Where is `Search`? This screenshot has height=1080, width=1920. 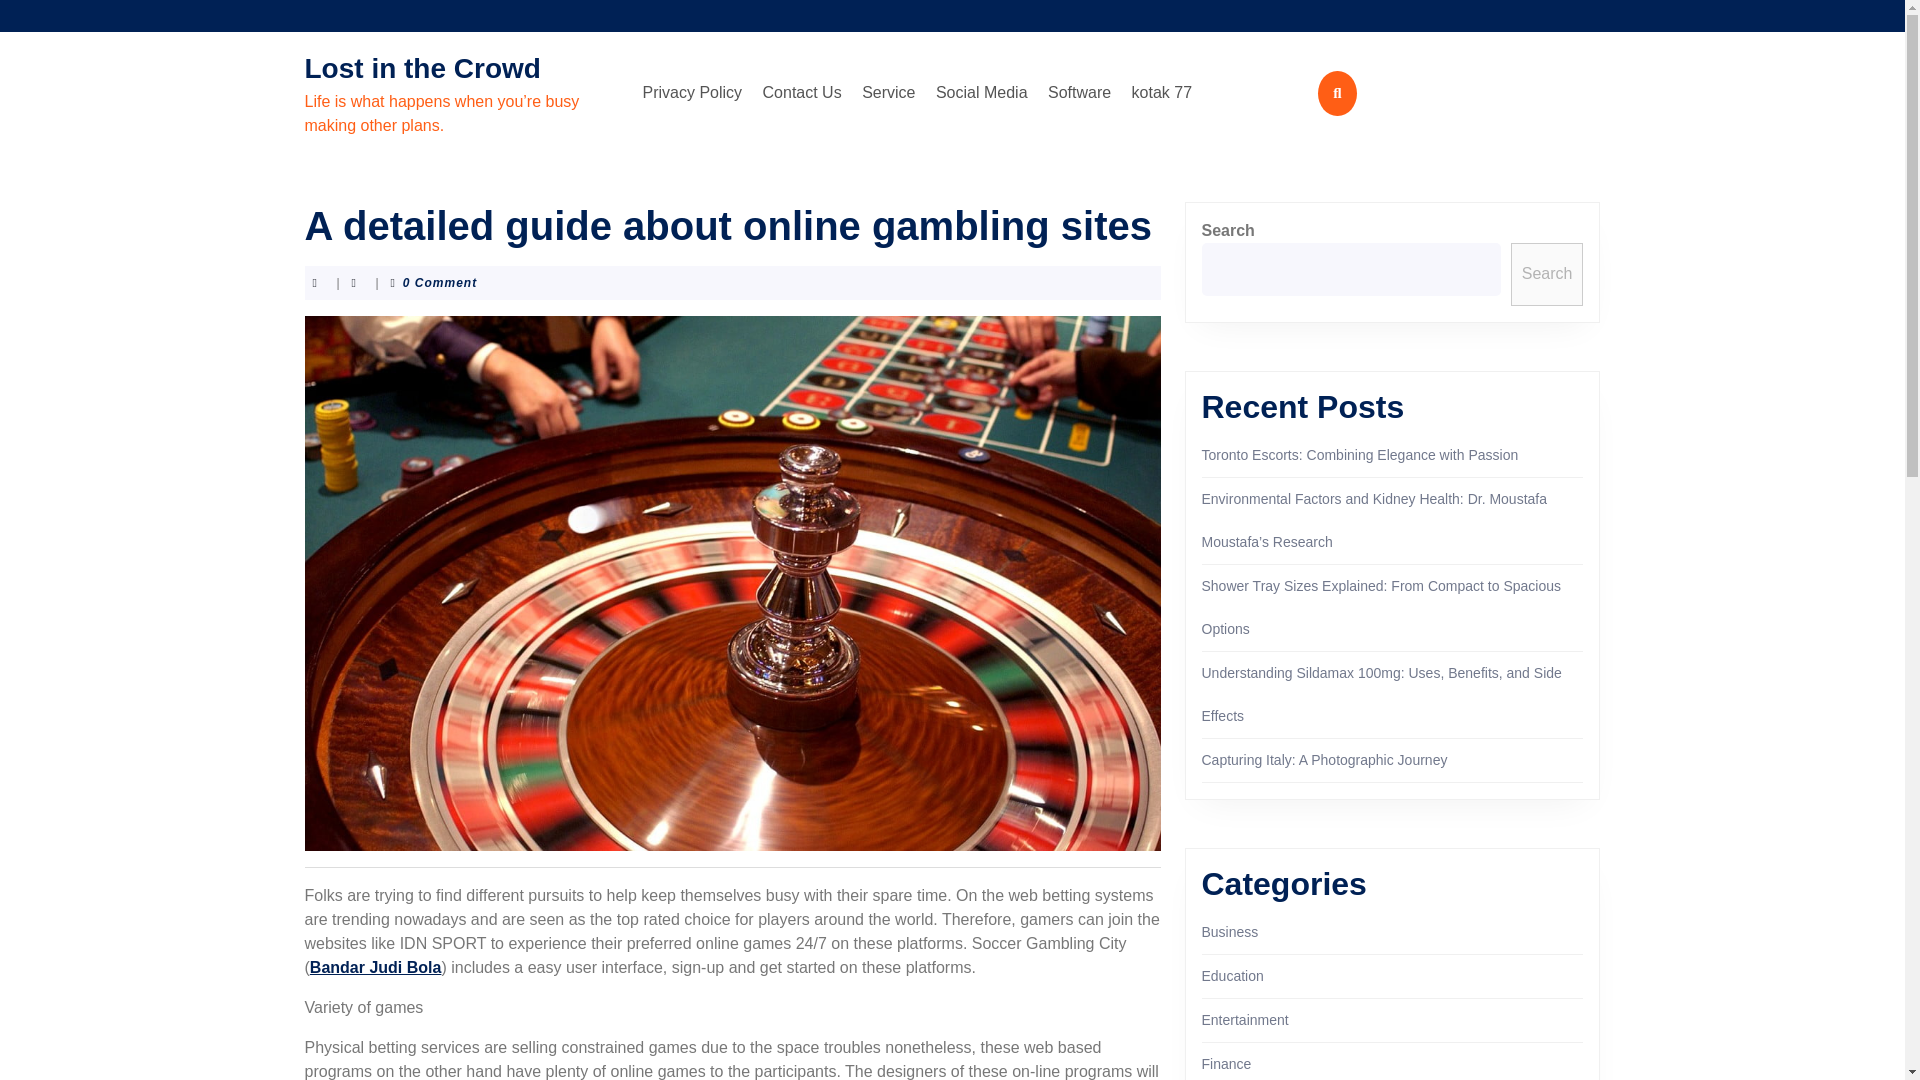
Search is located at coordinates (1548, 274).